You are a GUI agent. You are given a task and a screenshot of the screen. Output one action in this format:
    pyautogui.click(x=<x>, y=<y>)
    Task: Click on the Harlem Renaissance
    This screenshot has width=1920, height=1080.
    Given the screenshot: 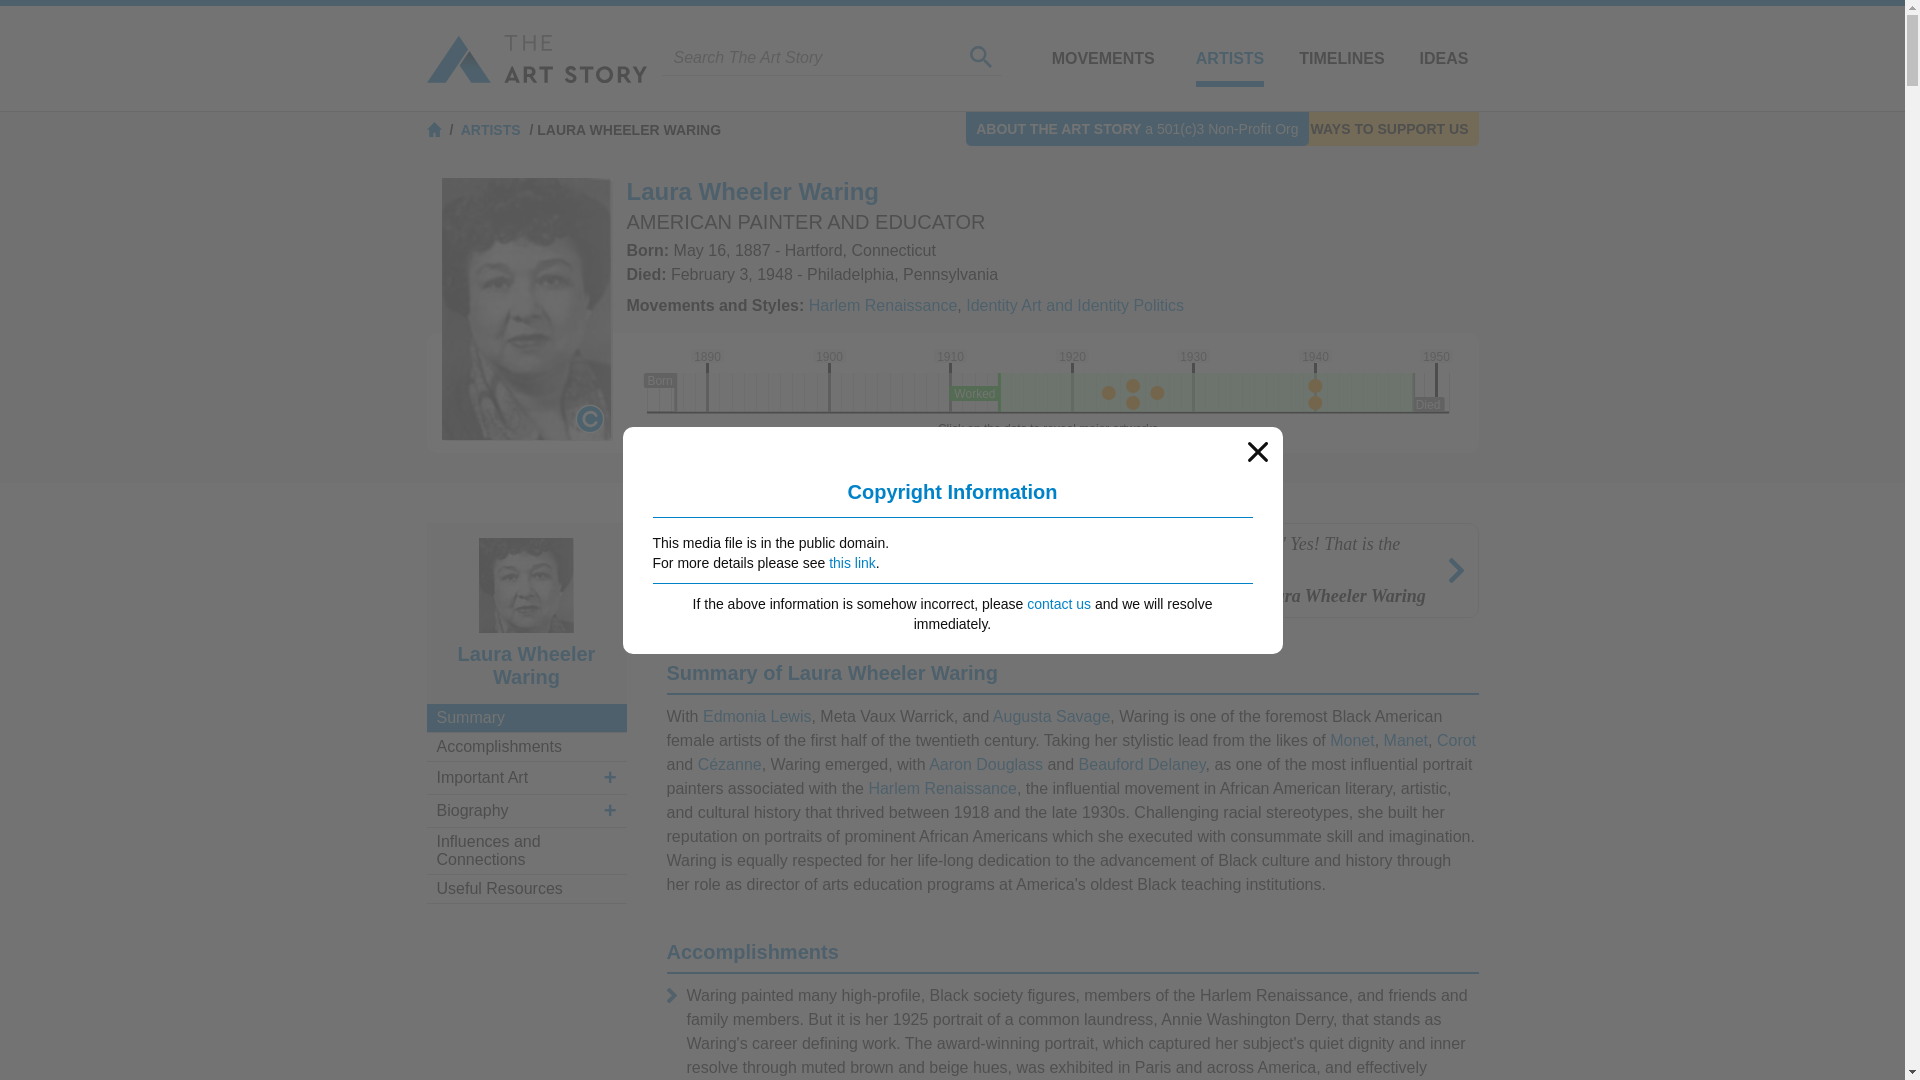 What is the action you would take?
    pyautogui.click(x=942, y=788)
    